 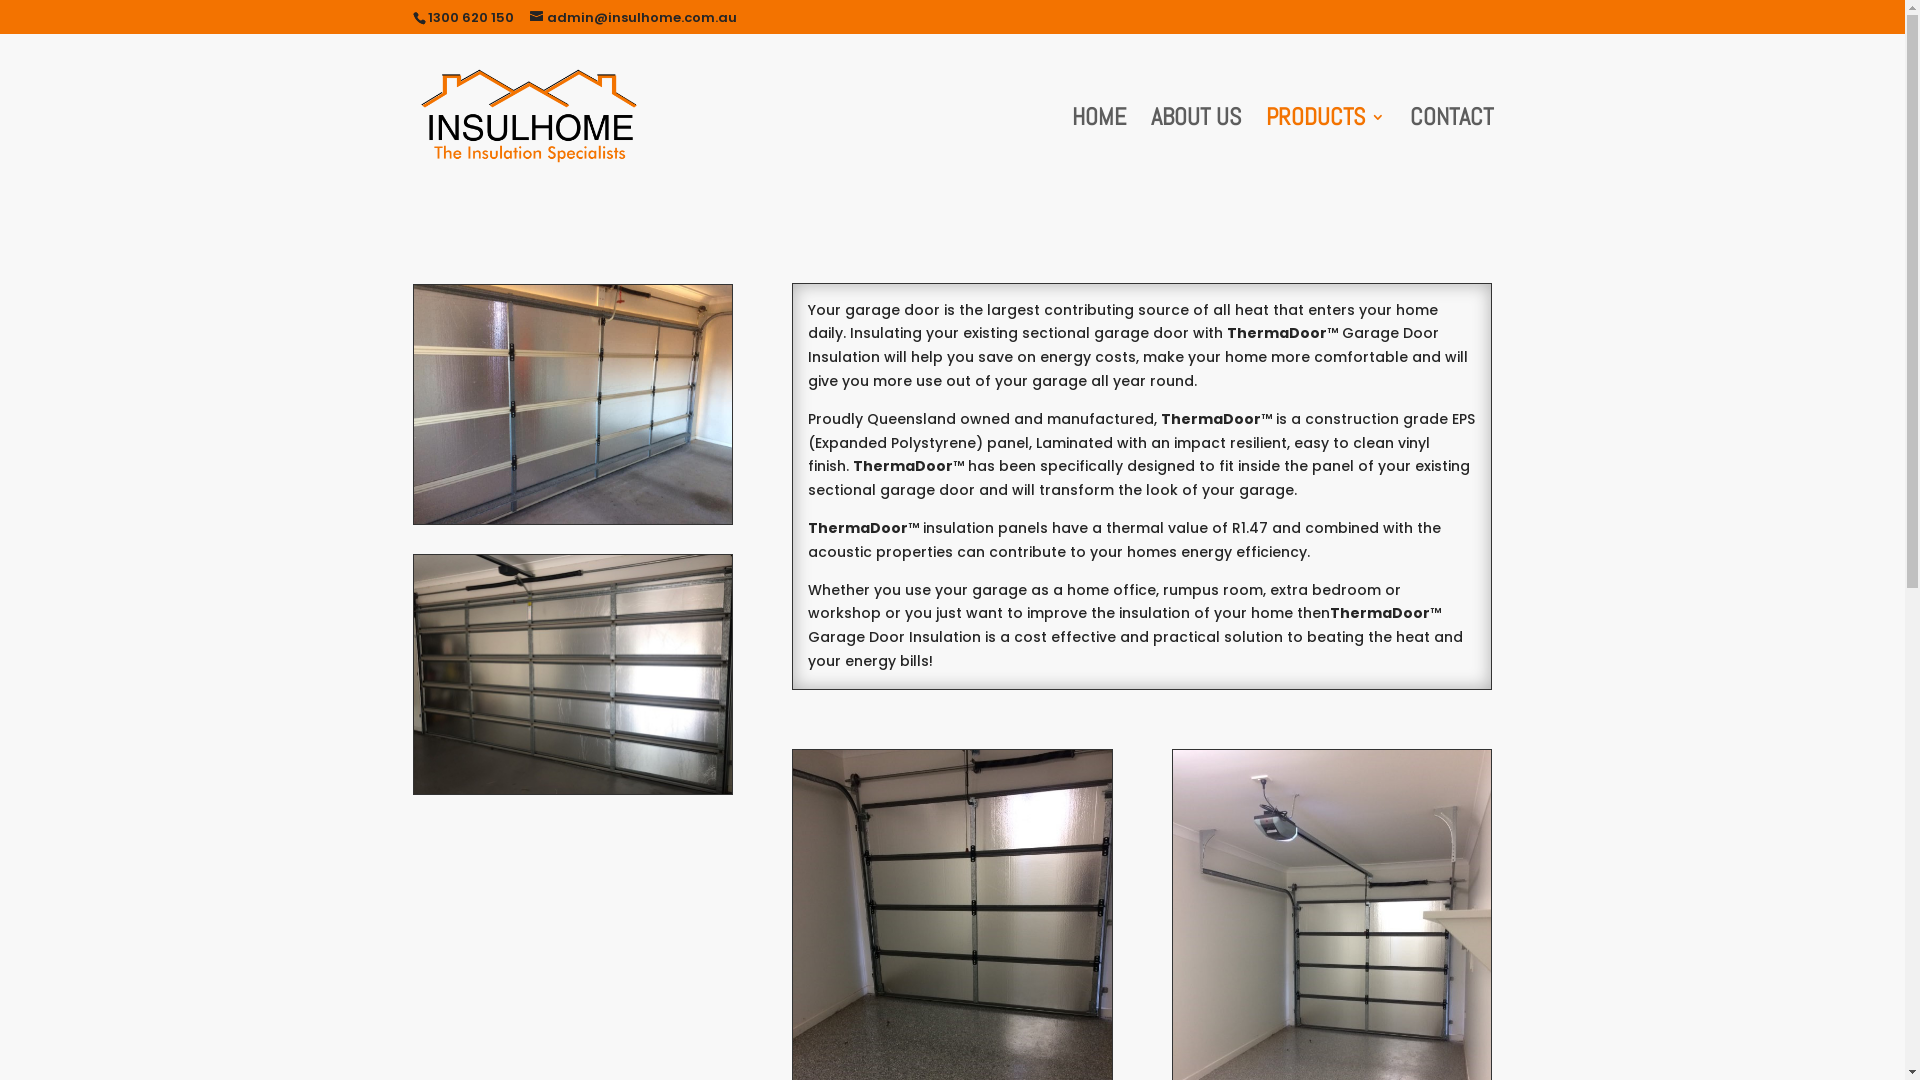 I want to click on admin@insulhome.com.au, so click(x=634, y=18).